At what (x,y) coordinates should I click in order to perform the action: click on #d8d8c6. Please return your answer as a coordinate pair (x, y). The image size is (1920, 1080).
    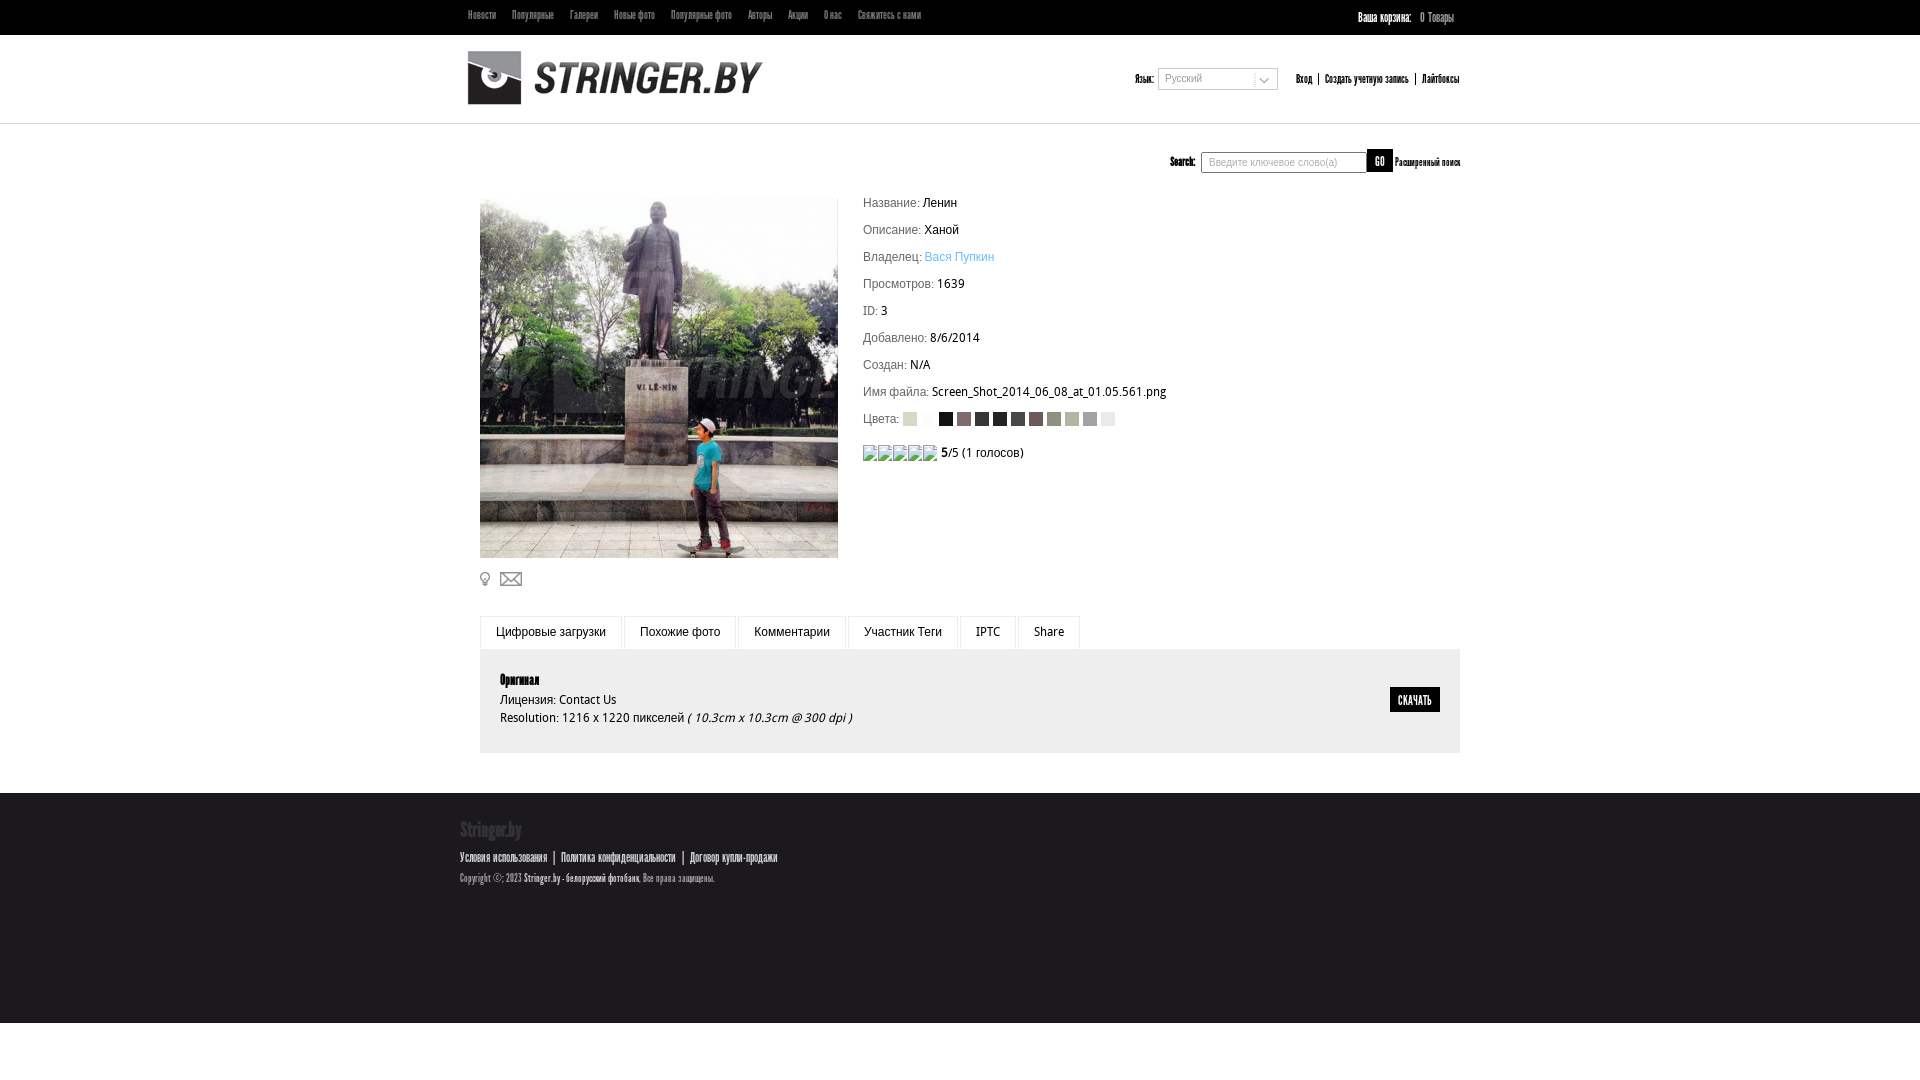
    Looking at the image, I should click on (910, 419).